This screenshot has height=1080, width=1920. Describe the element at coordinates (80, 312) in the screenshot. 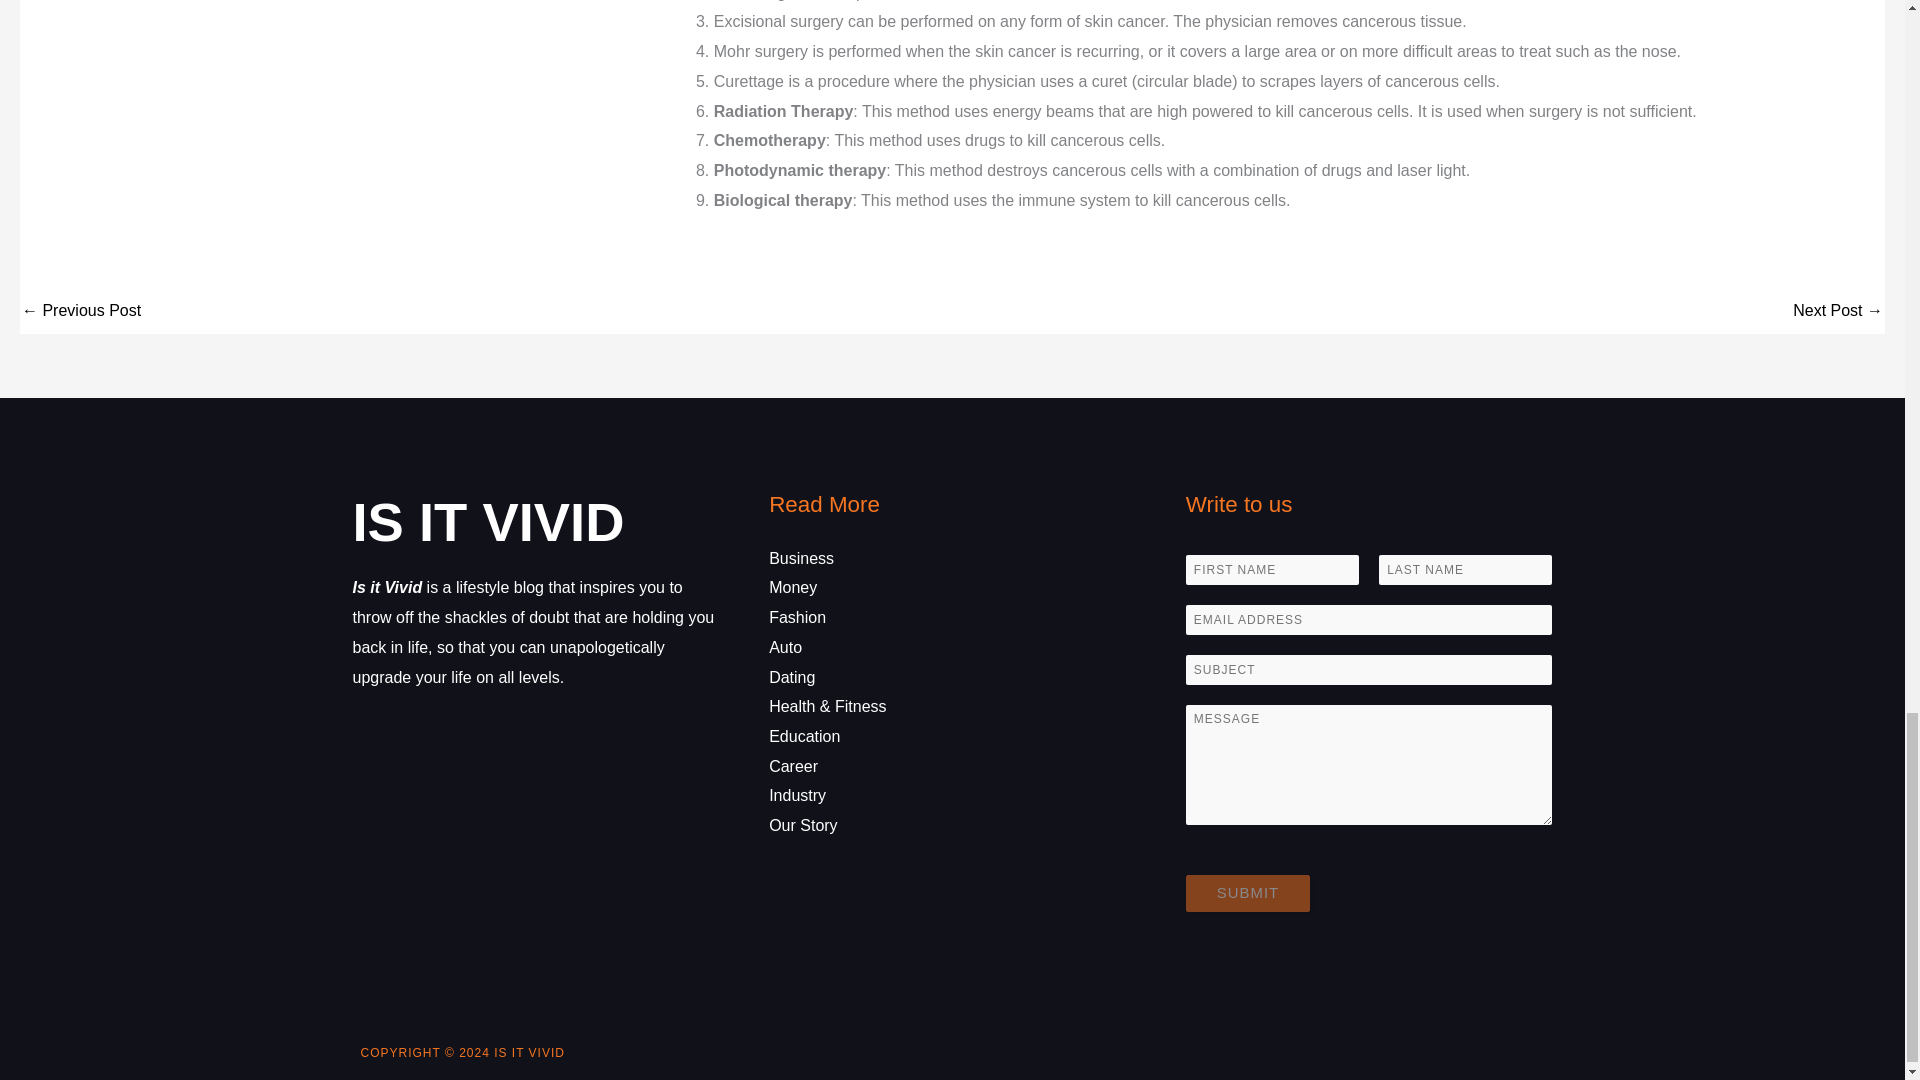

I see `Drug Tests and Employee Productivity` at that location.